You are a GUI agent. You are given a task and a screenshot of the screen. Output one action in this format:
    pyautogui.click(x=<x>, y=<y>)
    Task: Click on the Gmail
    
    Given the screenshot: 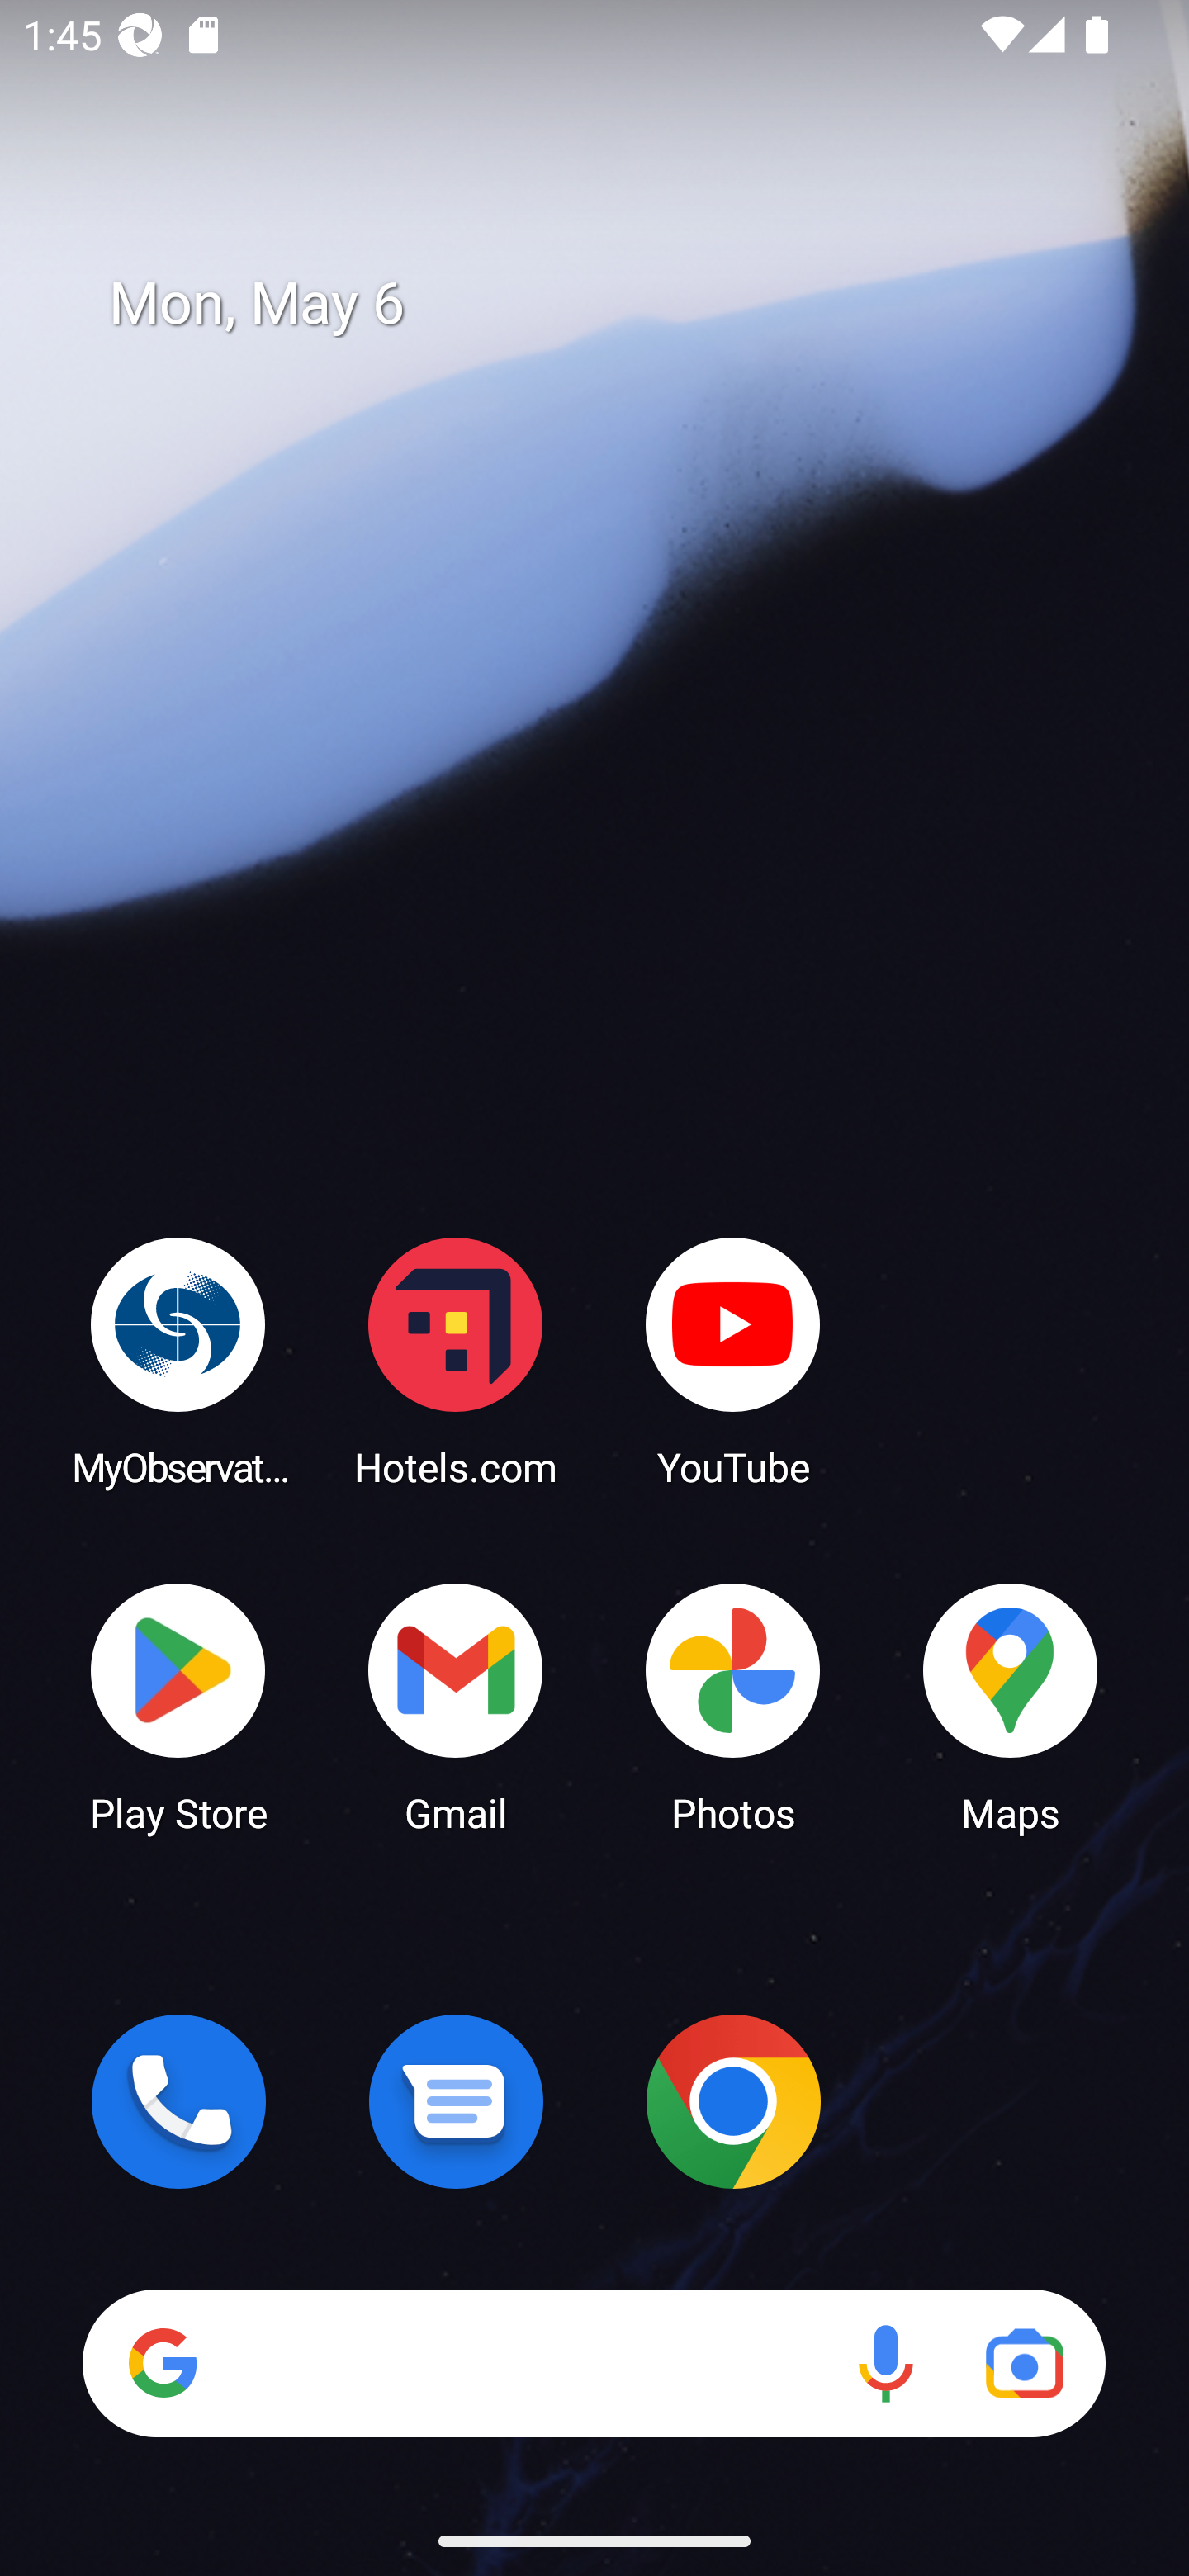 What is the action you would take?
    pyautogui.click(x=456, y=1706)
    